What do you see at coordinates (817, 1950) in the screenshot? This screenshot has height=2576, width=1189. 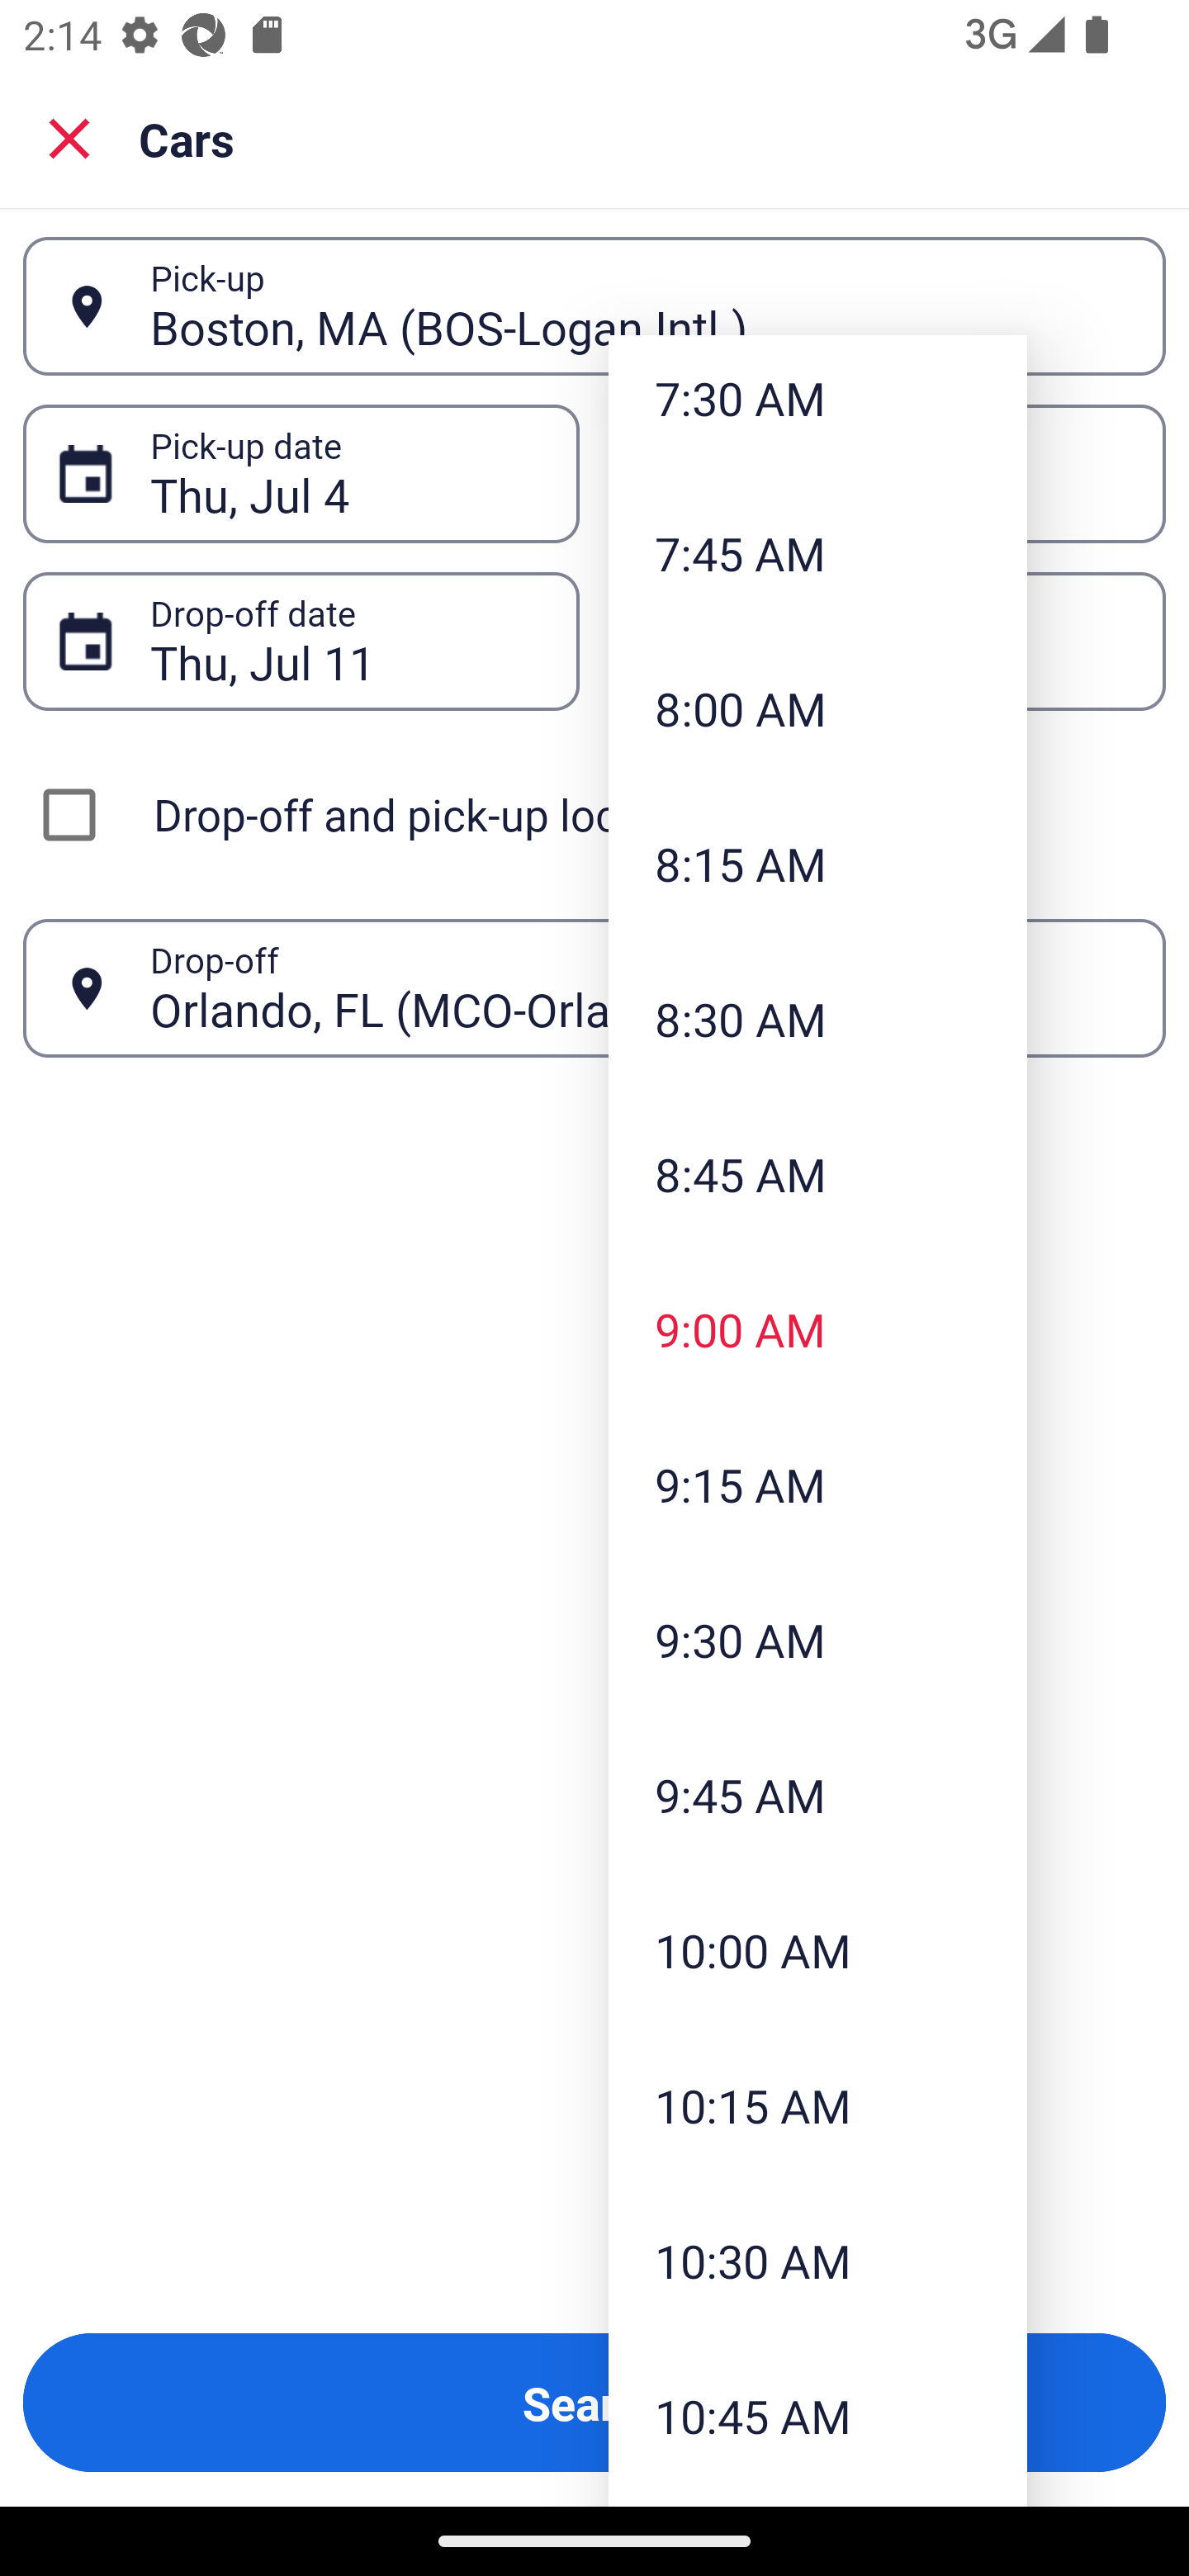 I see `10:00 AM` at bounding box center [817, 1950].